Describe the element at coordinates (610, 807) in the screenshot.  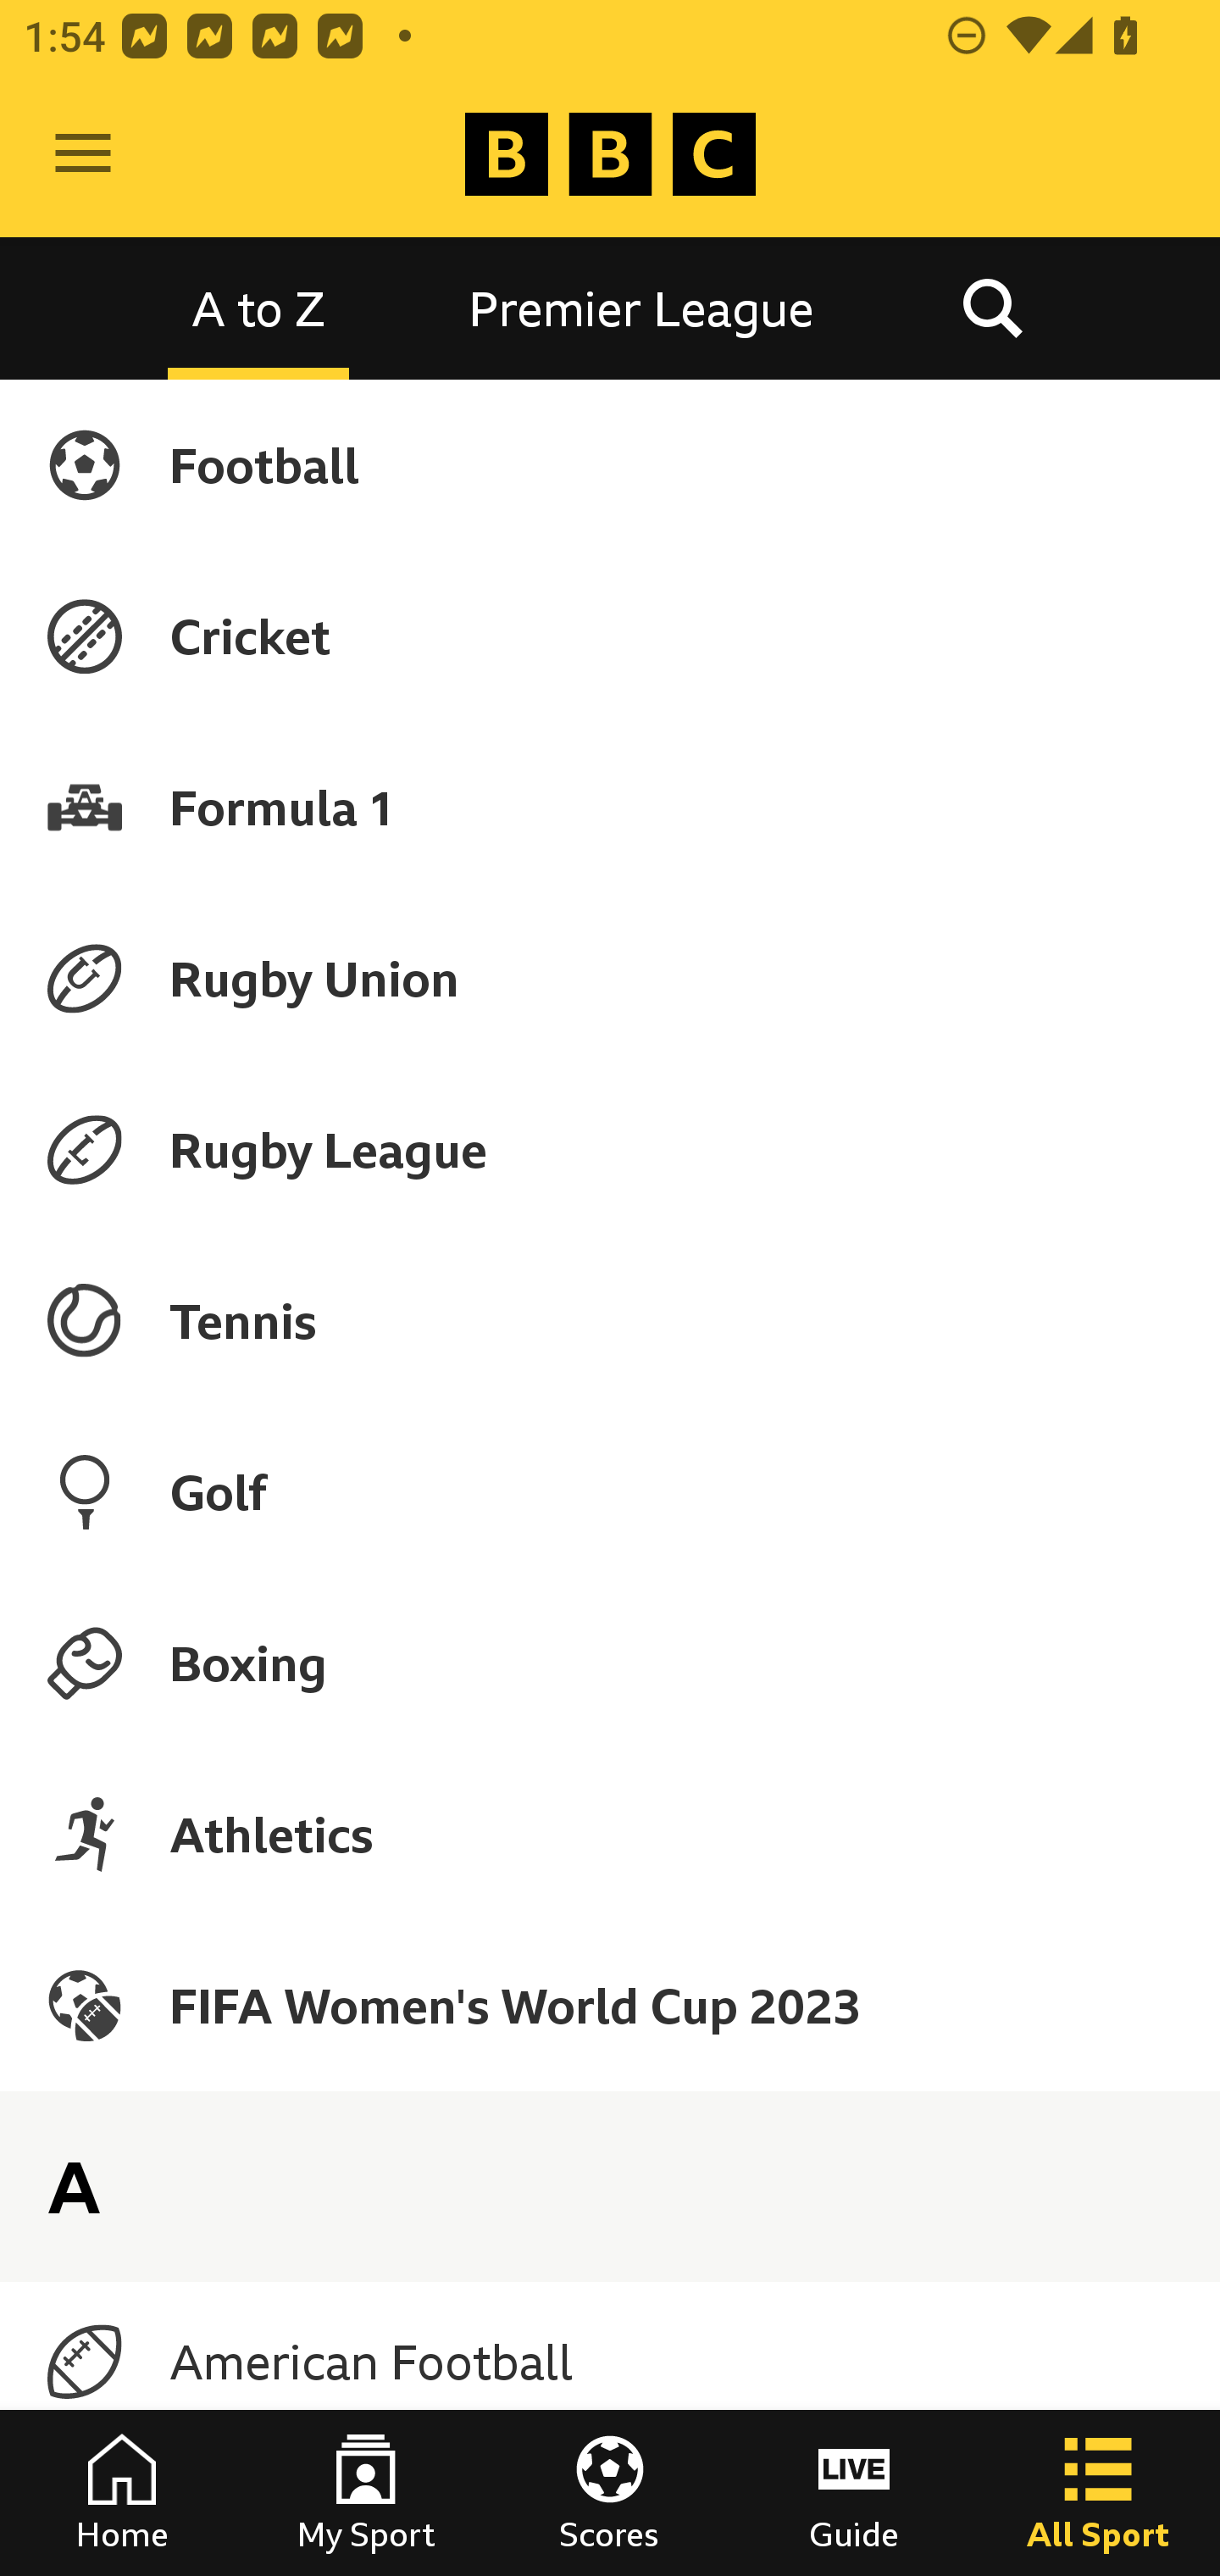
I see `Formula 1` at that location.